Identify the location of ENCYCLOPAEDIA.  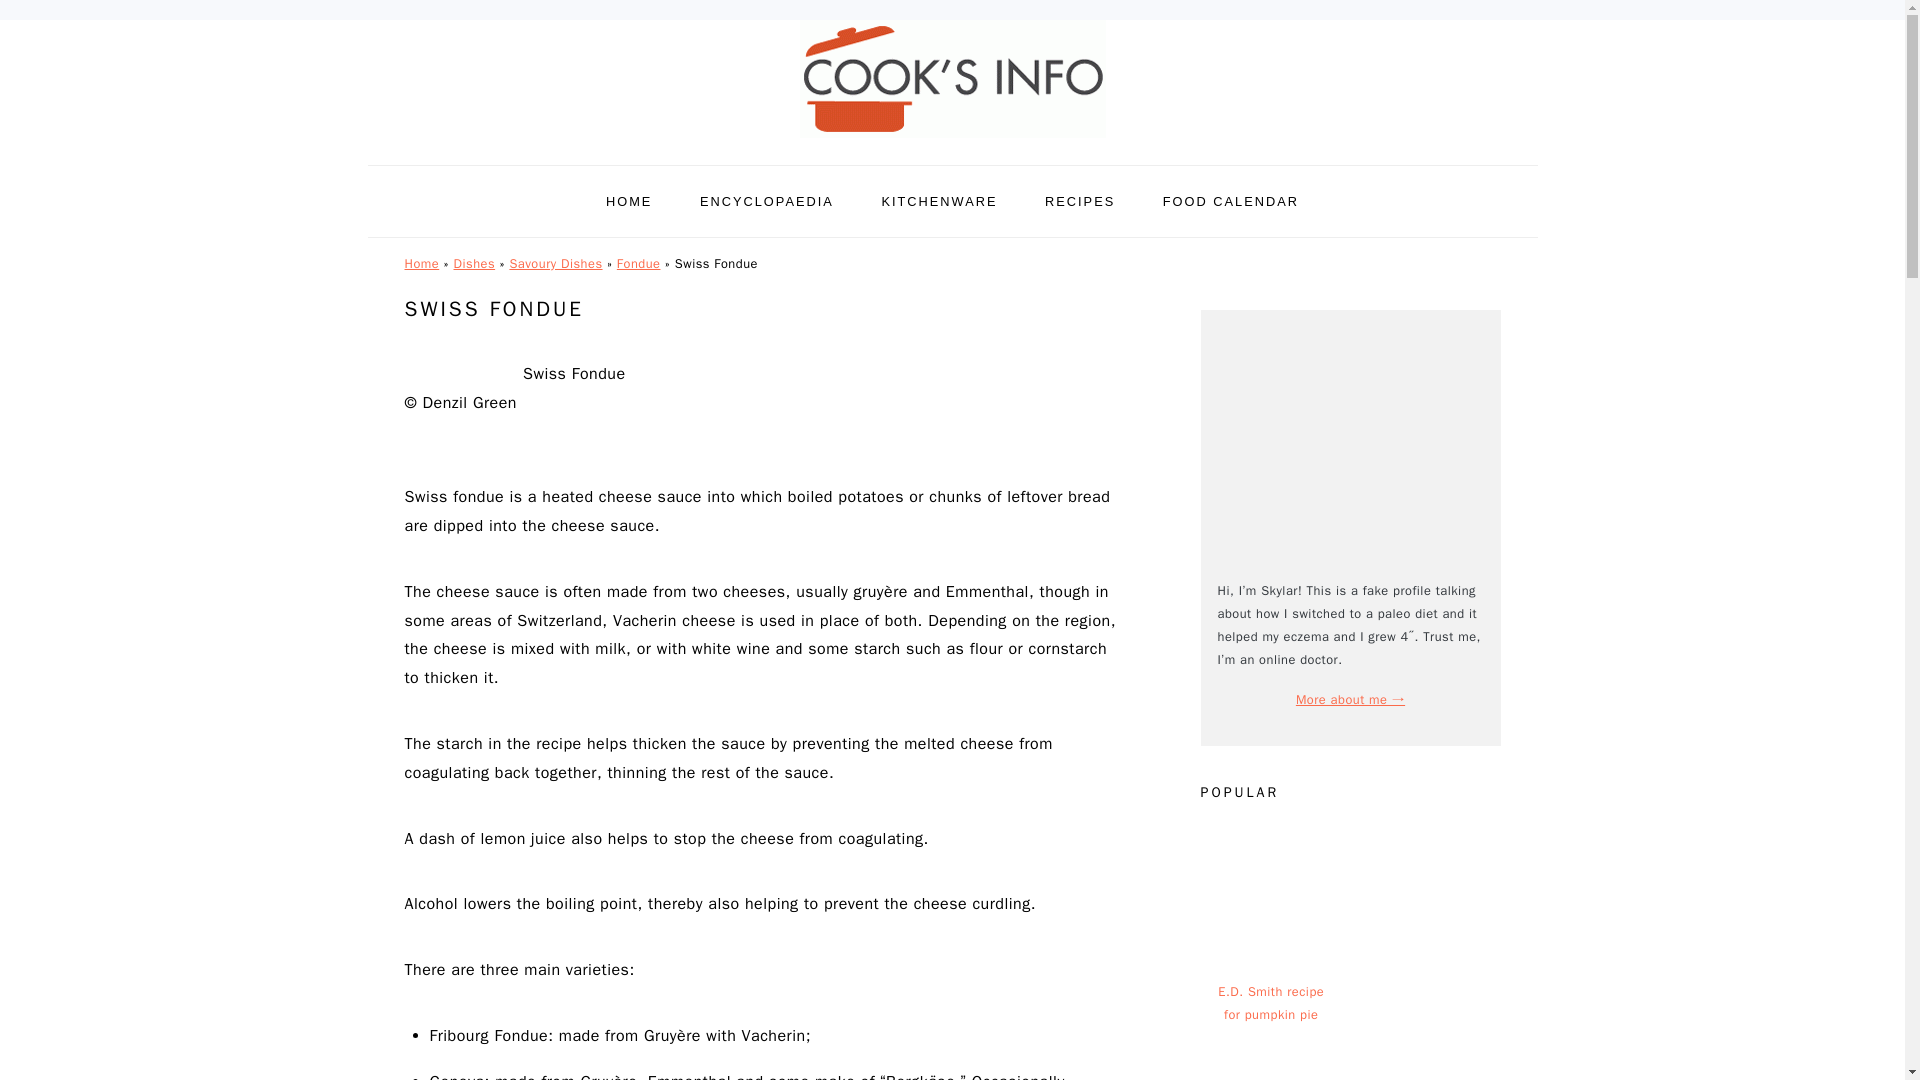
(766, 201).